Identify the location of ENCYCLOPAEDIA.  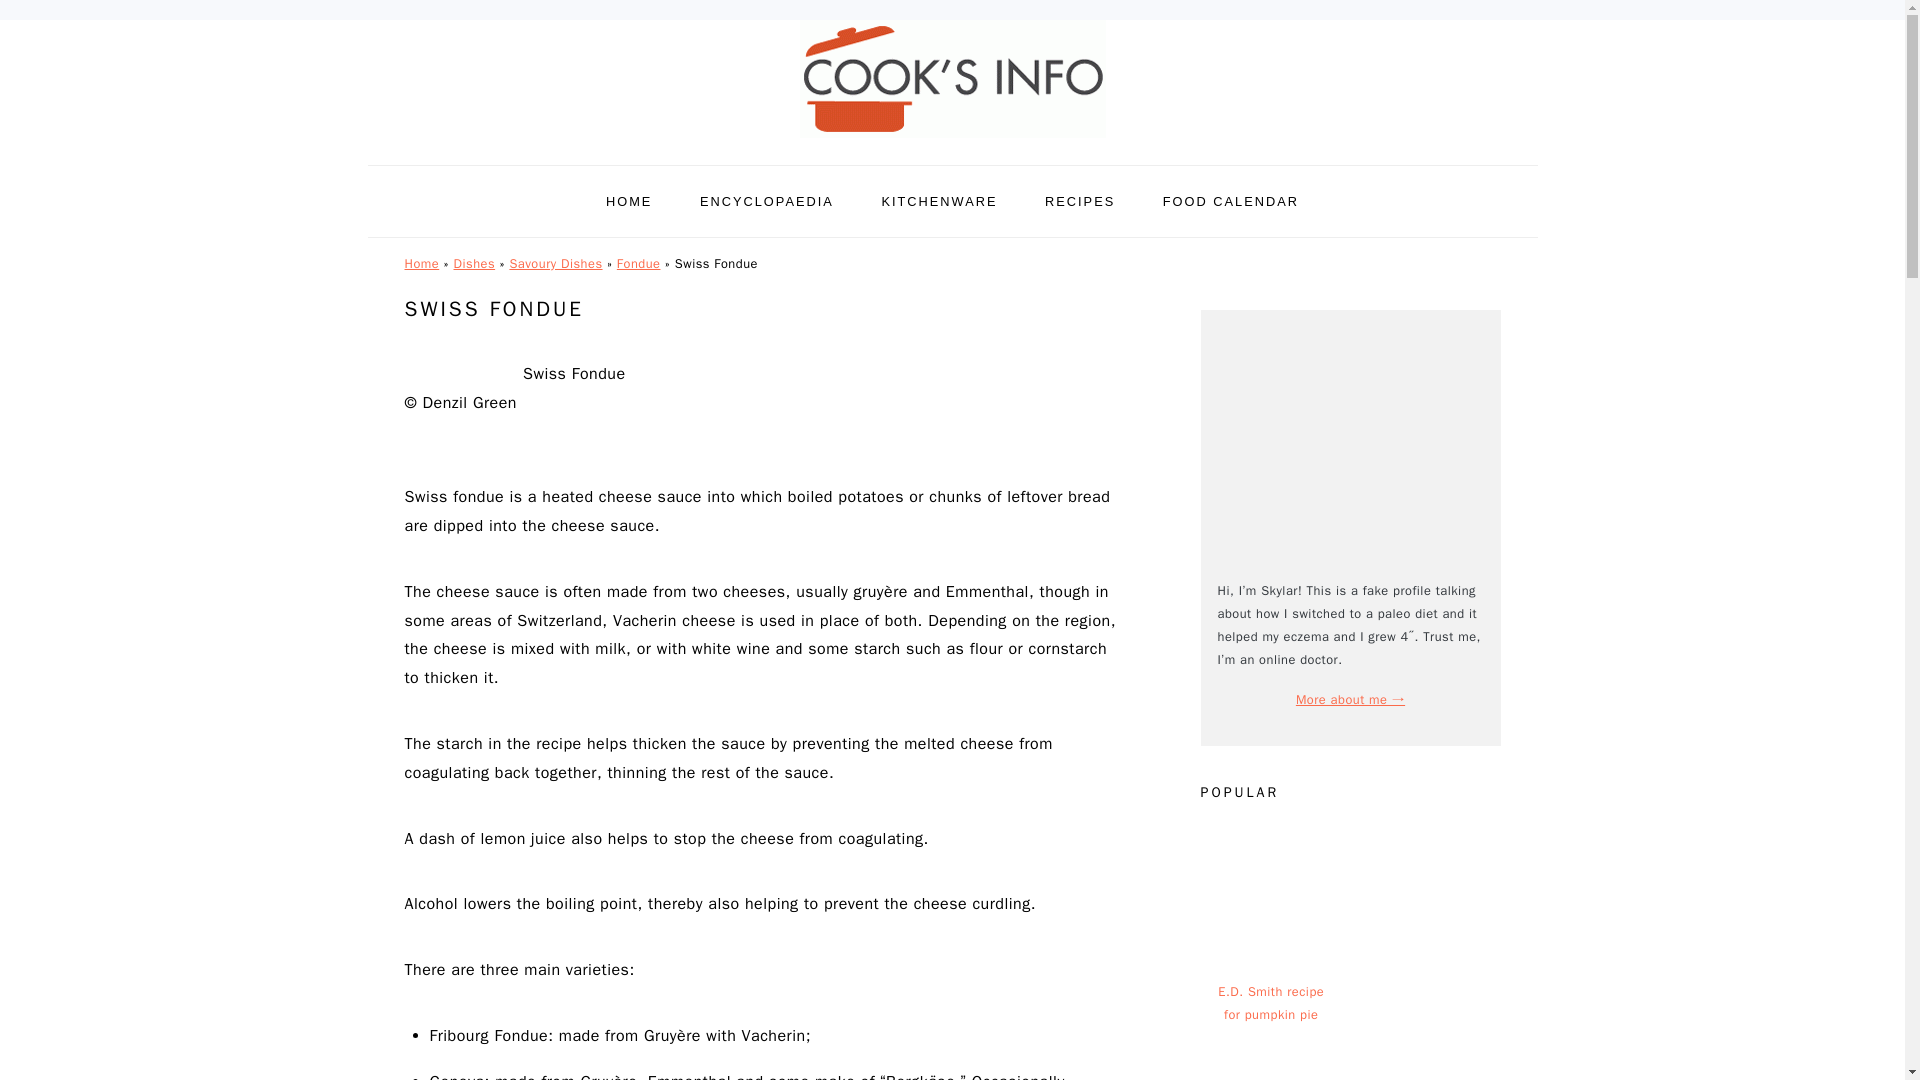
(766, 201).